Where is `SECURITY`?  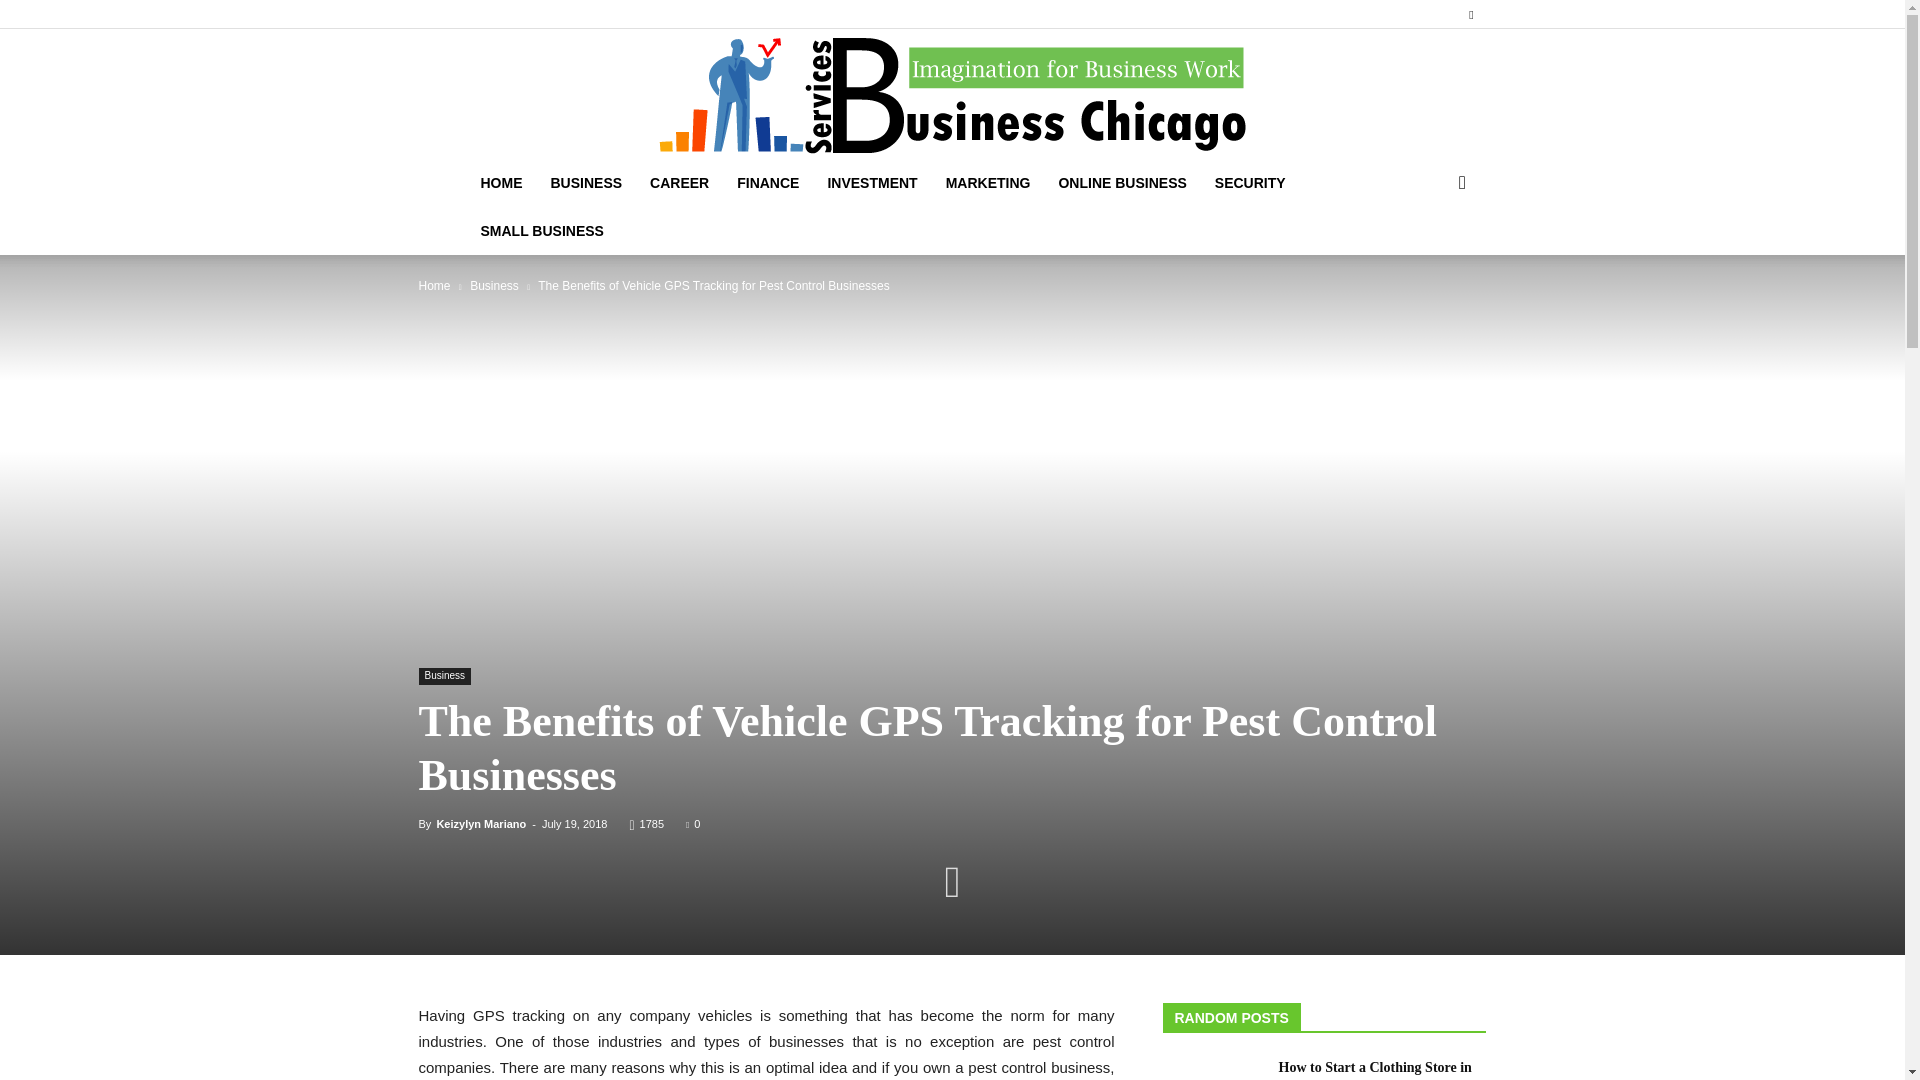 SECURITY is located at coordinates (1250, 182).